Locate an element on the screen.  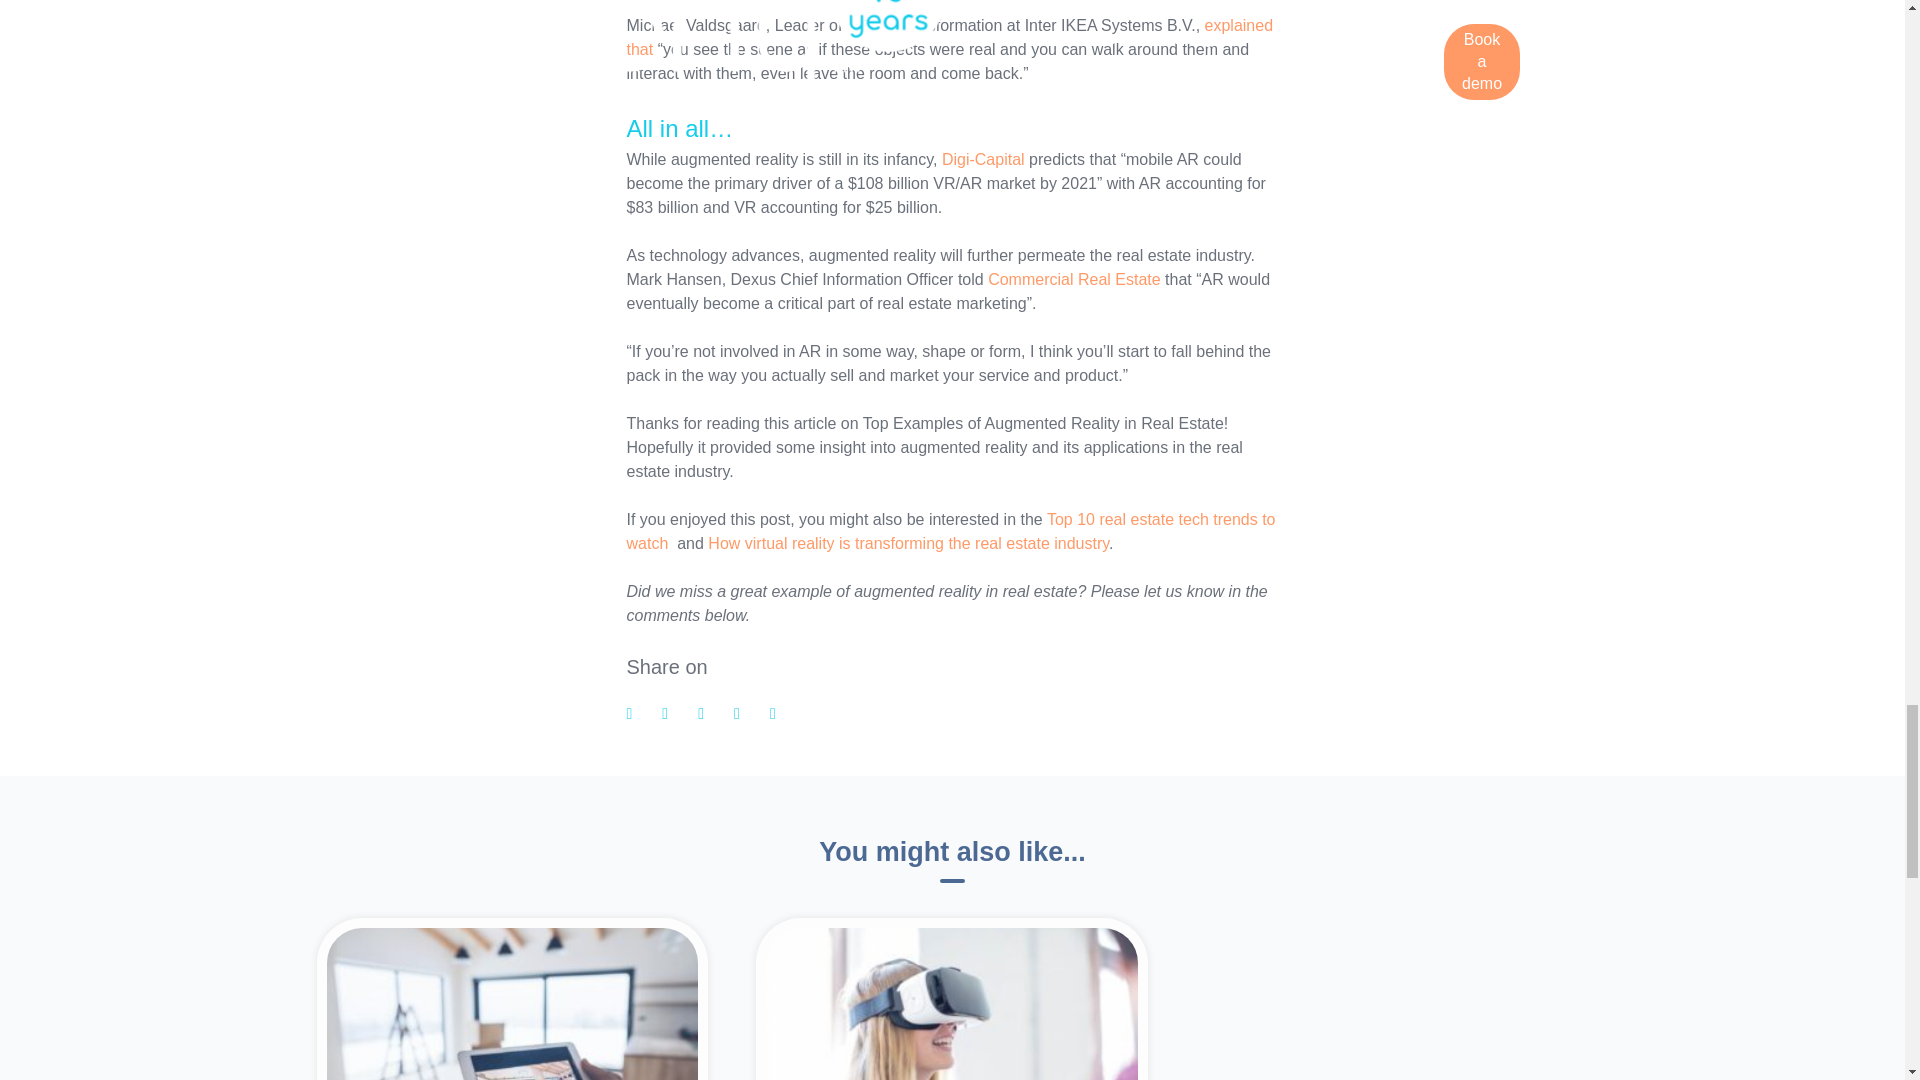
Top 10 real estate tech trends to watch is located at coordinates (950, 530).